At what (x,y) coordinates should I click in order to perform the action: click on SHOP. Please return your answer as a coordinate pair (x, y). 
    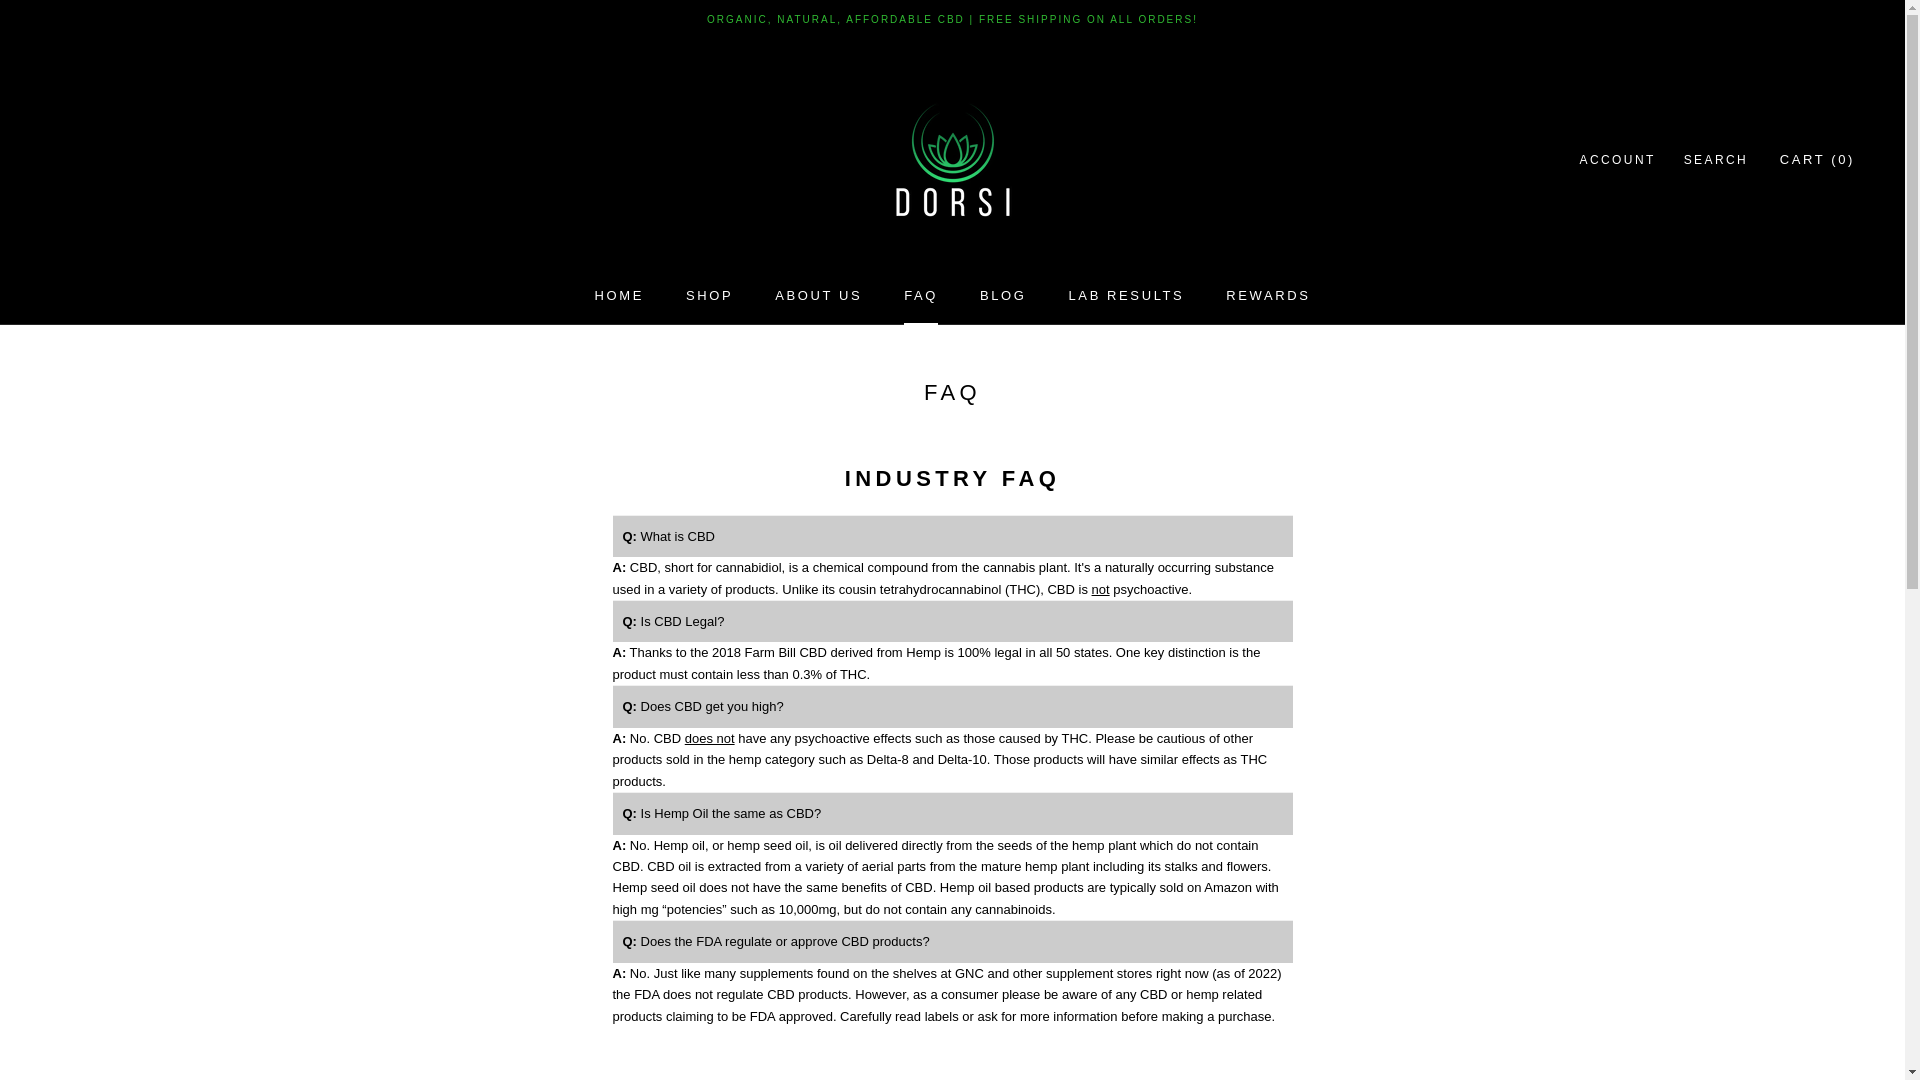
    Looking at the image, I should click on (709, 296).